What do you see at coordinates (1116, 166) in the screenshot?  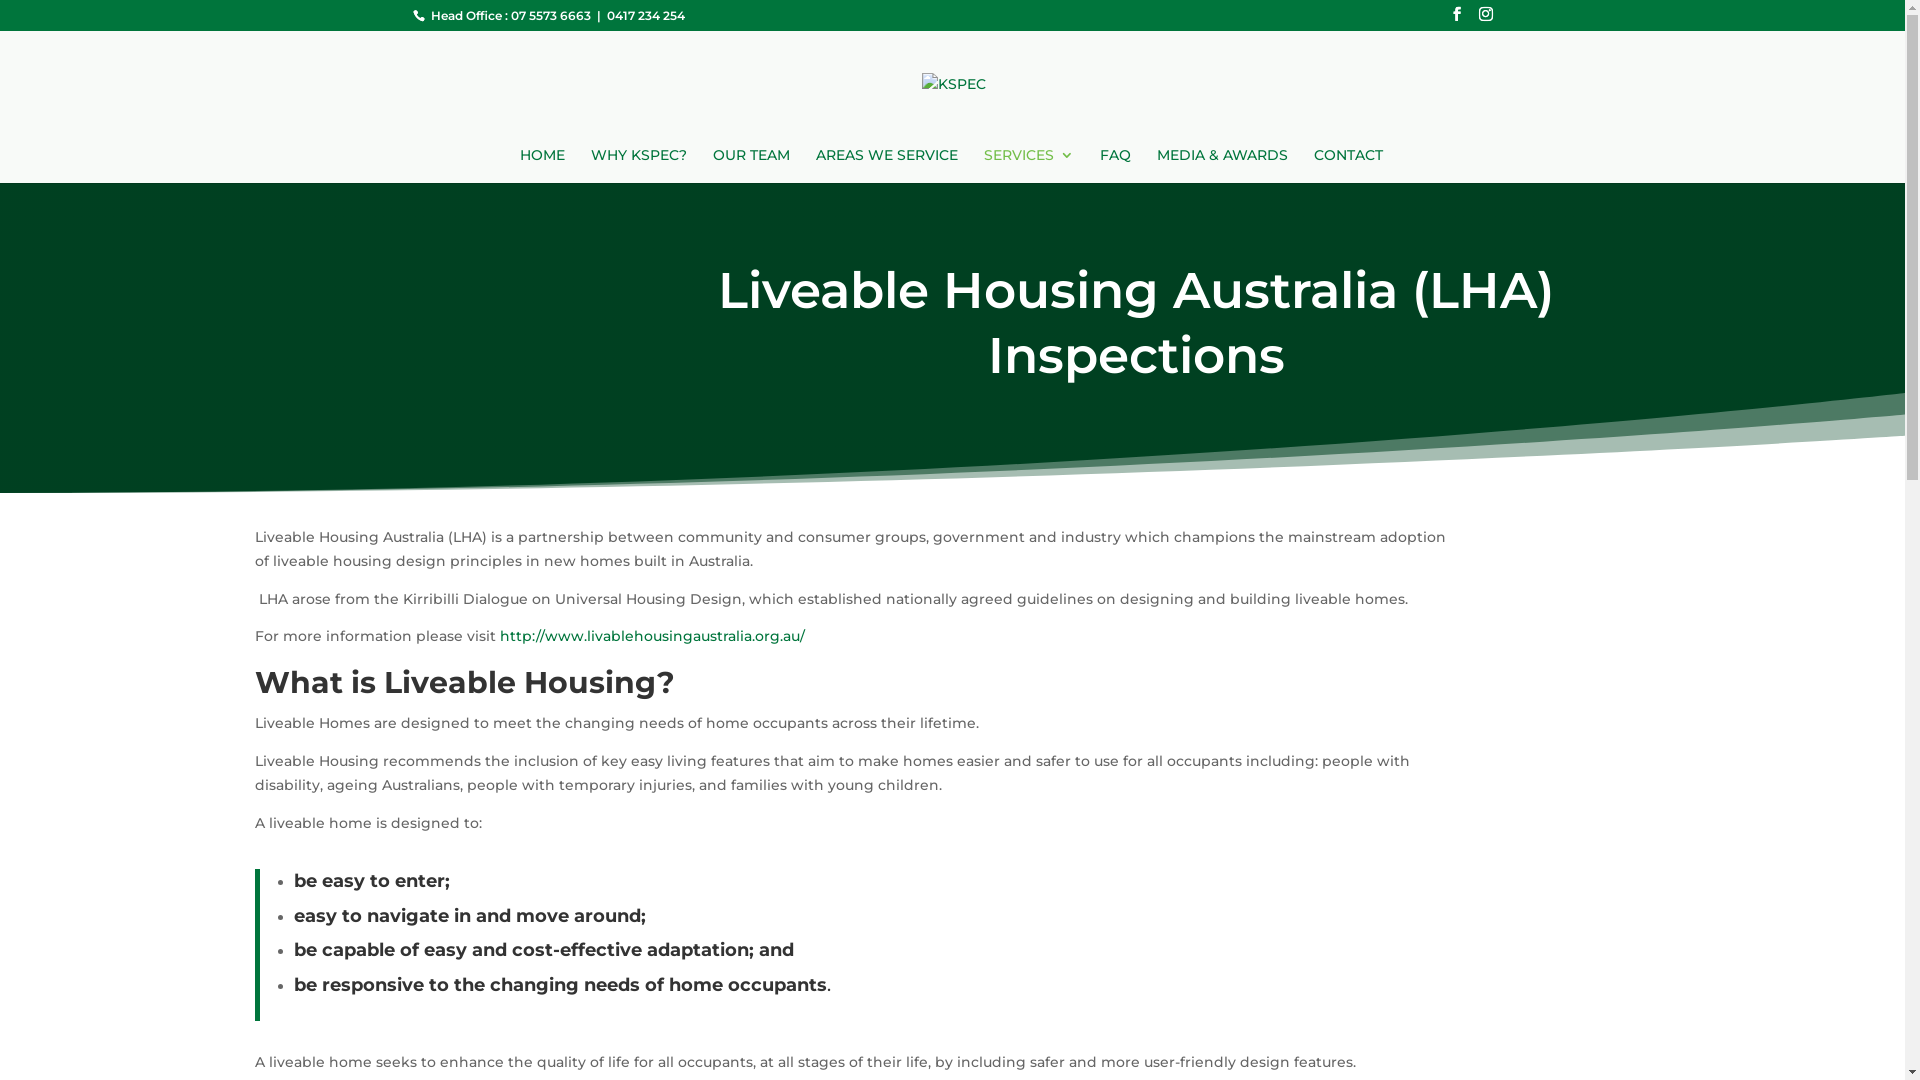 I see `FAQ` at bounding box center [1116, 166].